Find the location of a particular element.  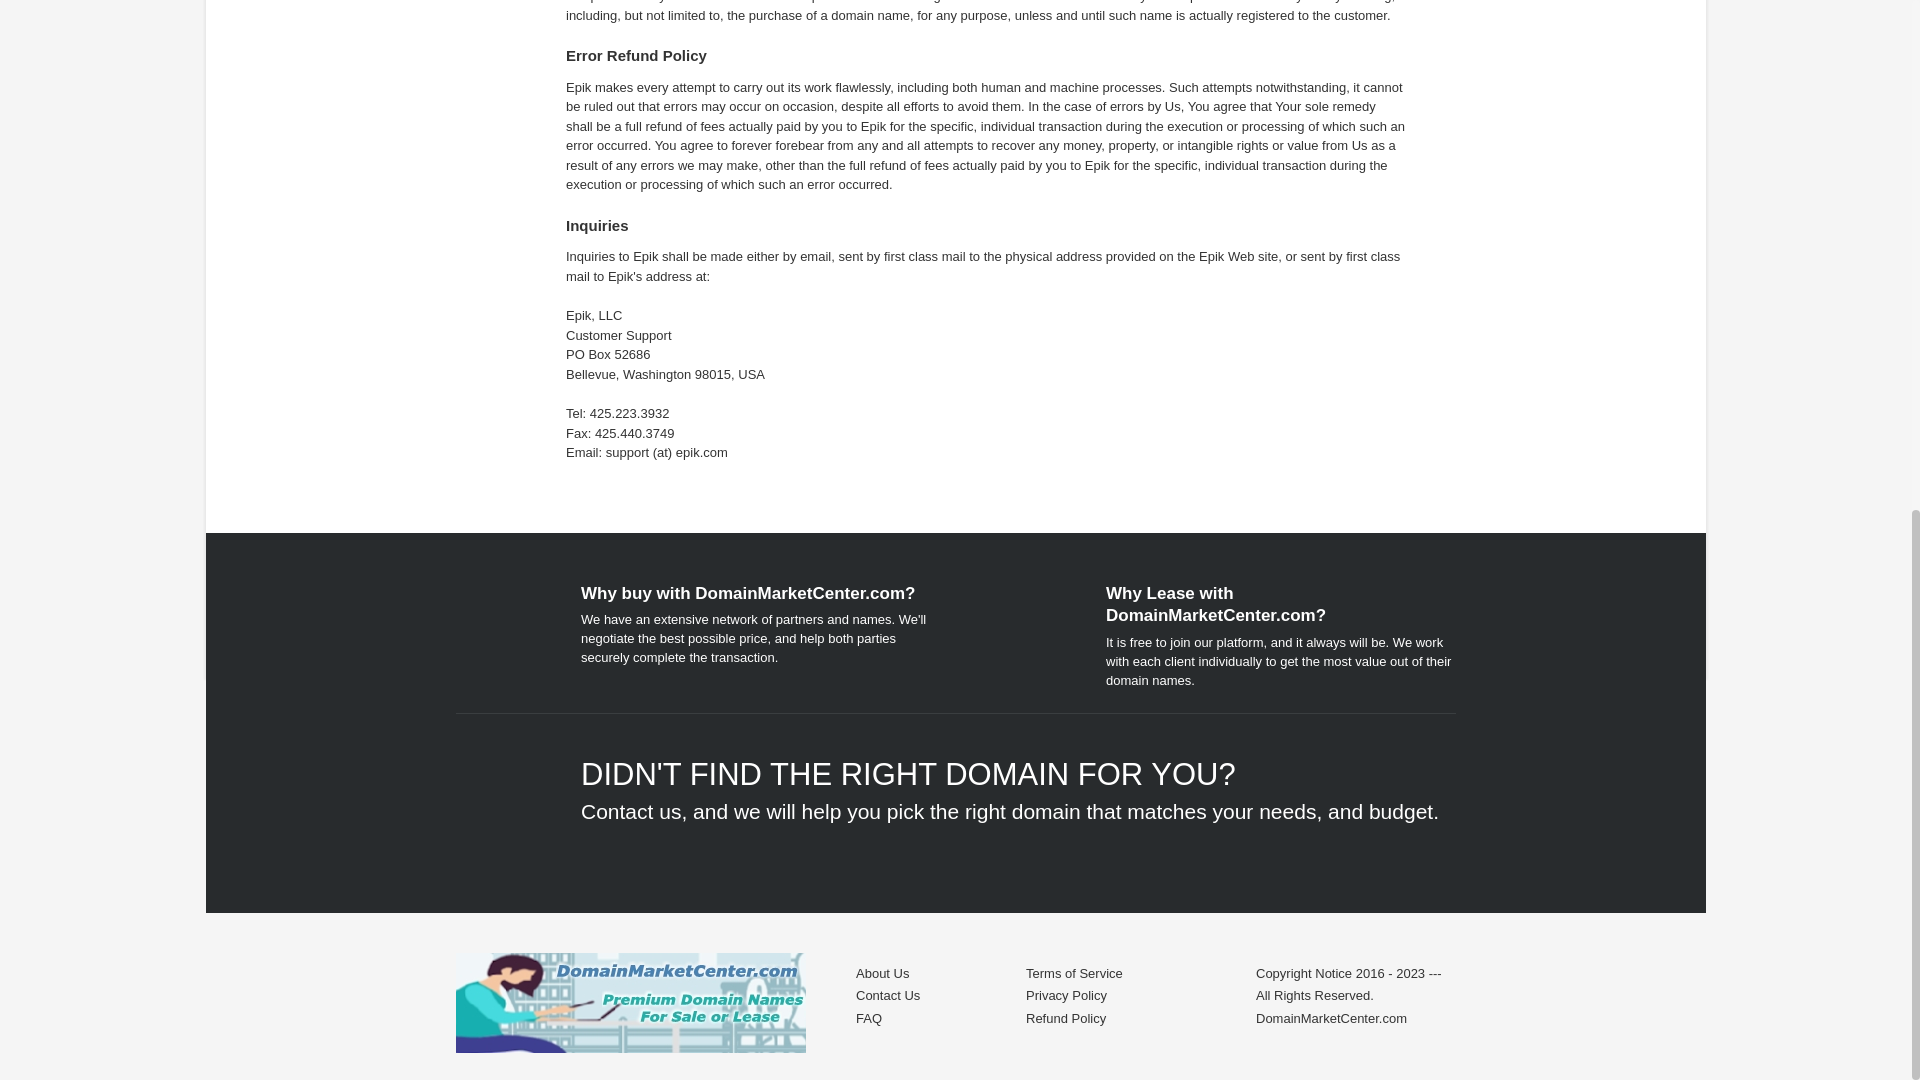

FAQ is located at coordinates (868, 1018).